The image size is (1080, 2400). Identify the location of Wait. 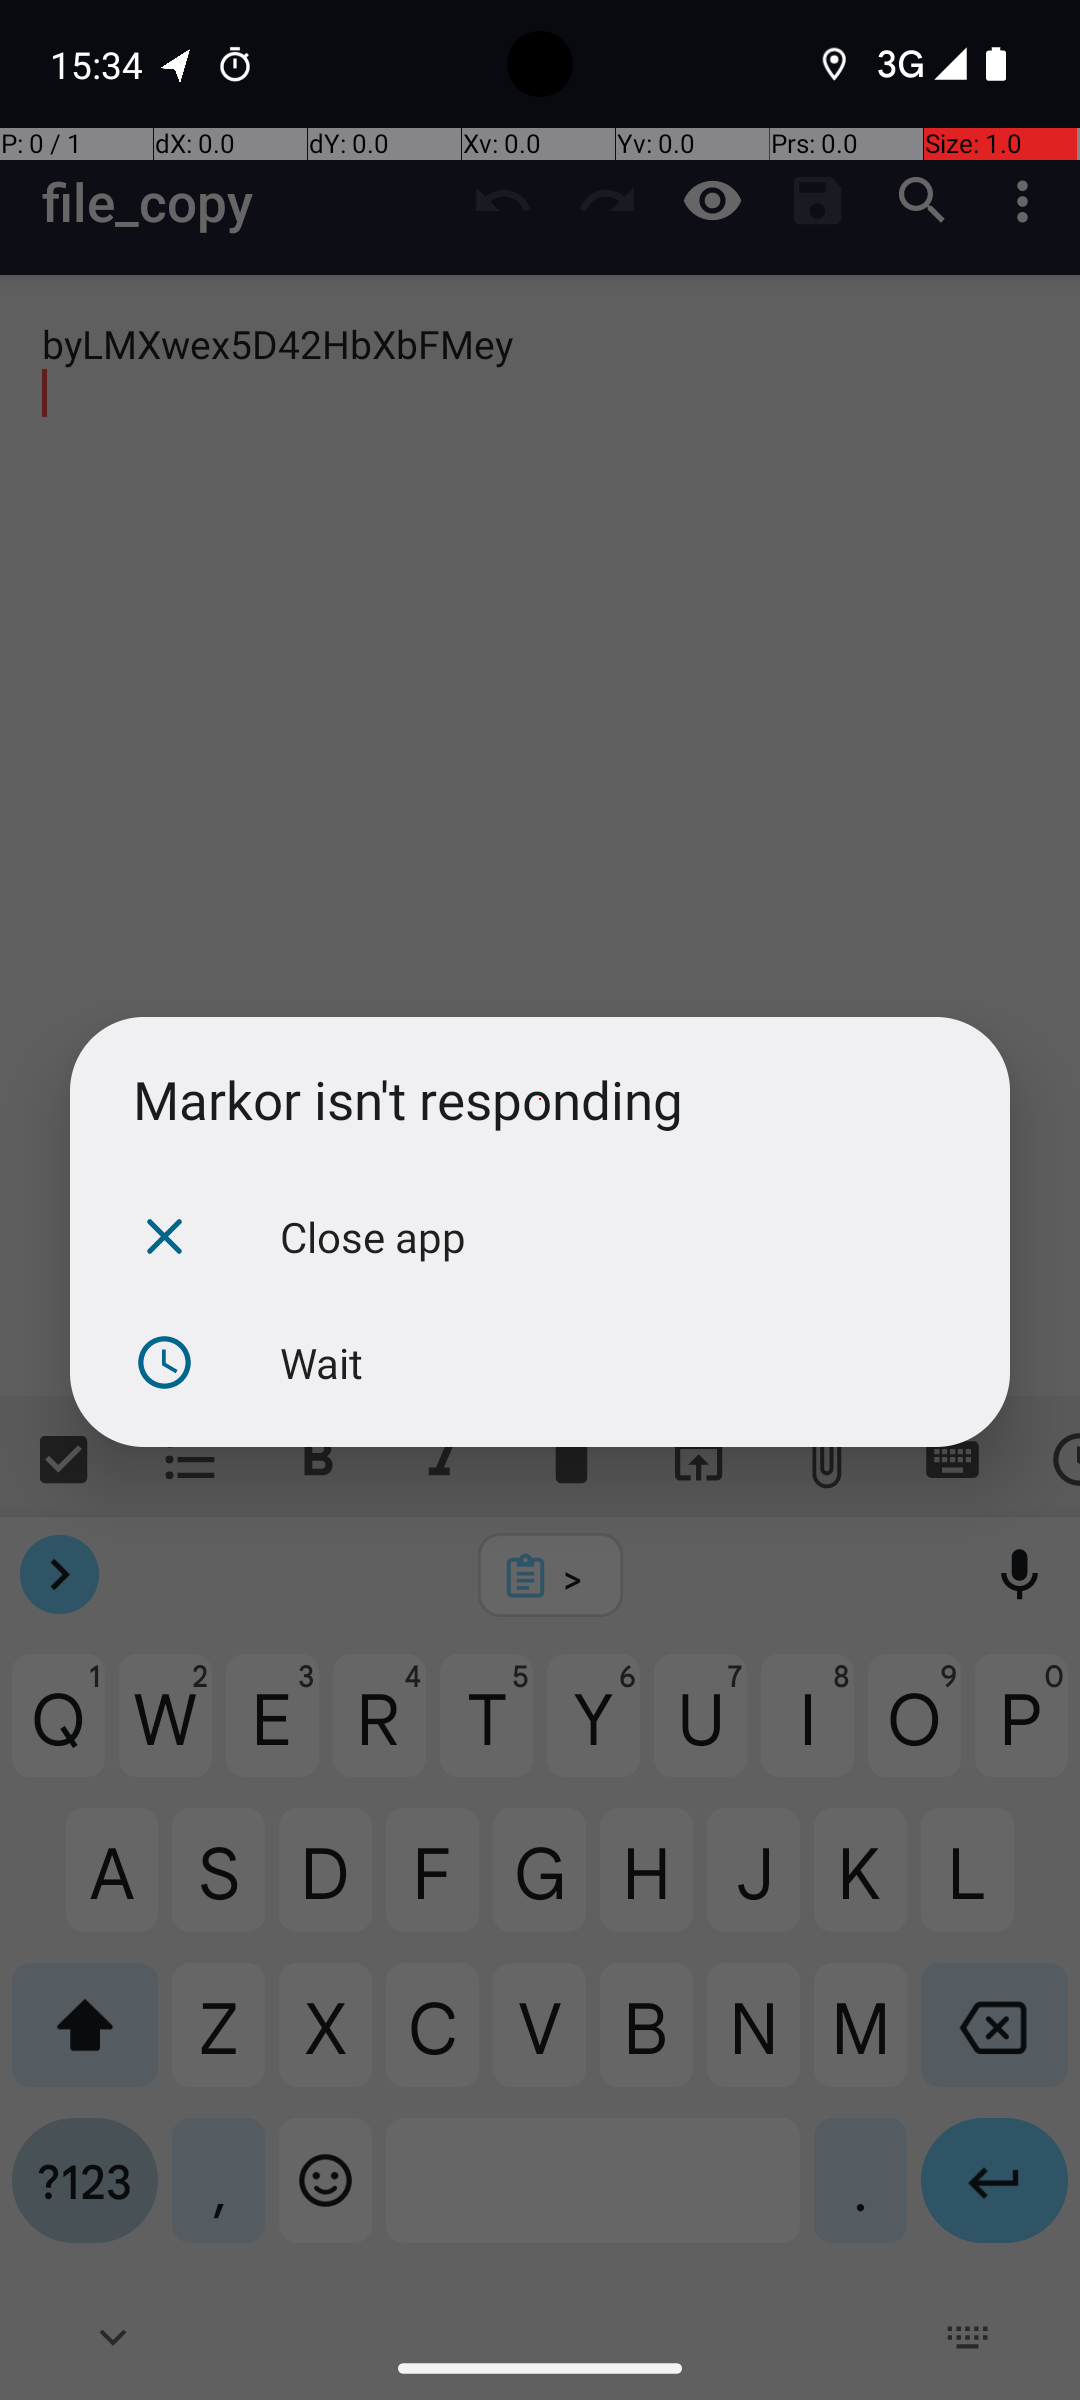
(540, 1363).